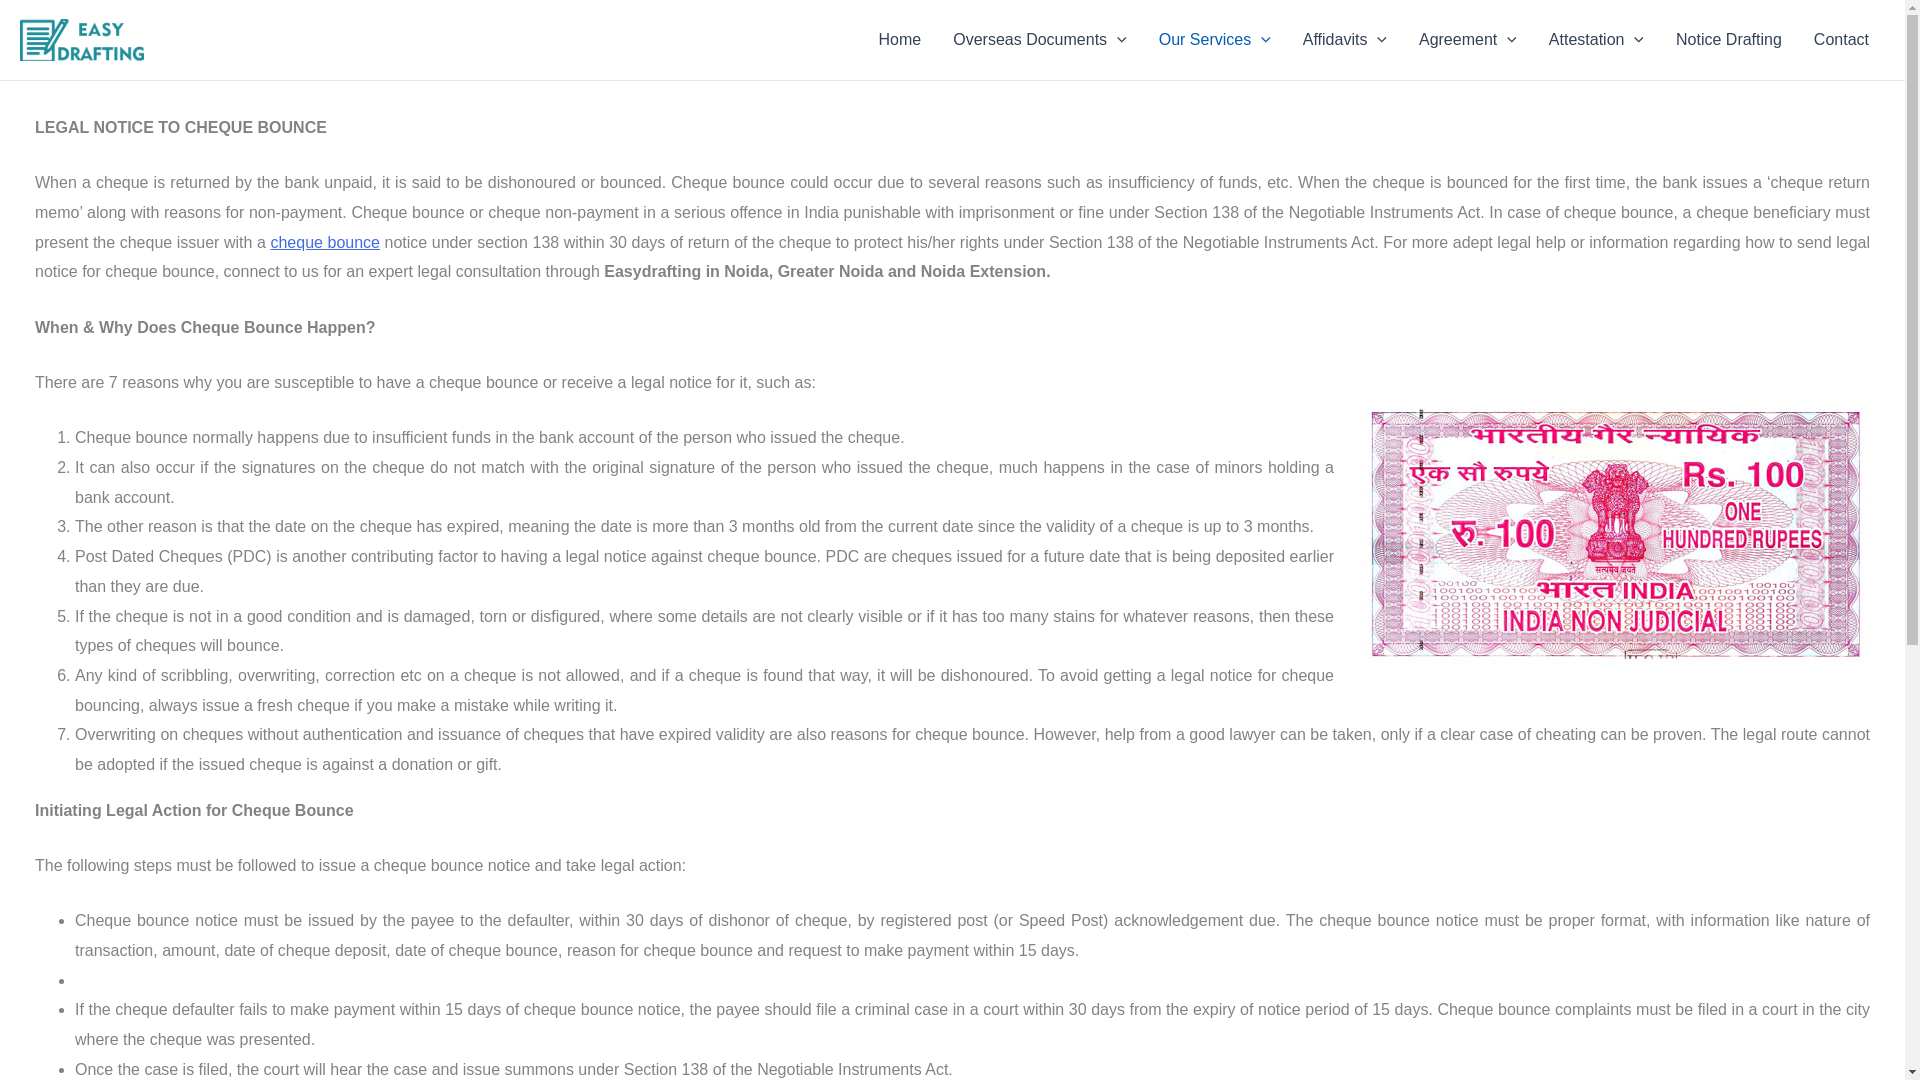 The image size is (1920, 1080). What do you see at coordinates (1214, 40) in the screenshot?
I see `Our Services` at bounding box center [1214, 40].